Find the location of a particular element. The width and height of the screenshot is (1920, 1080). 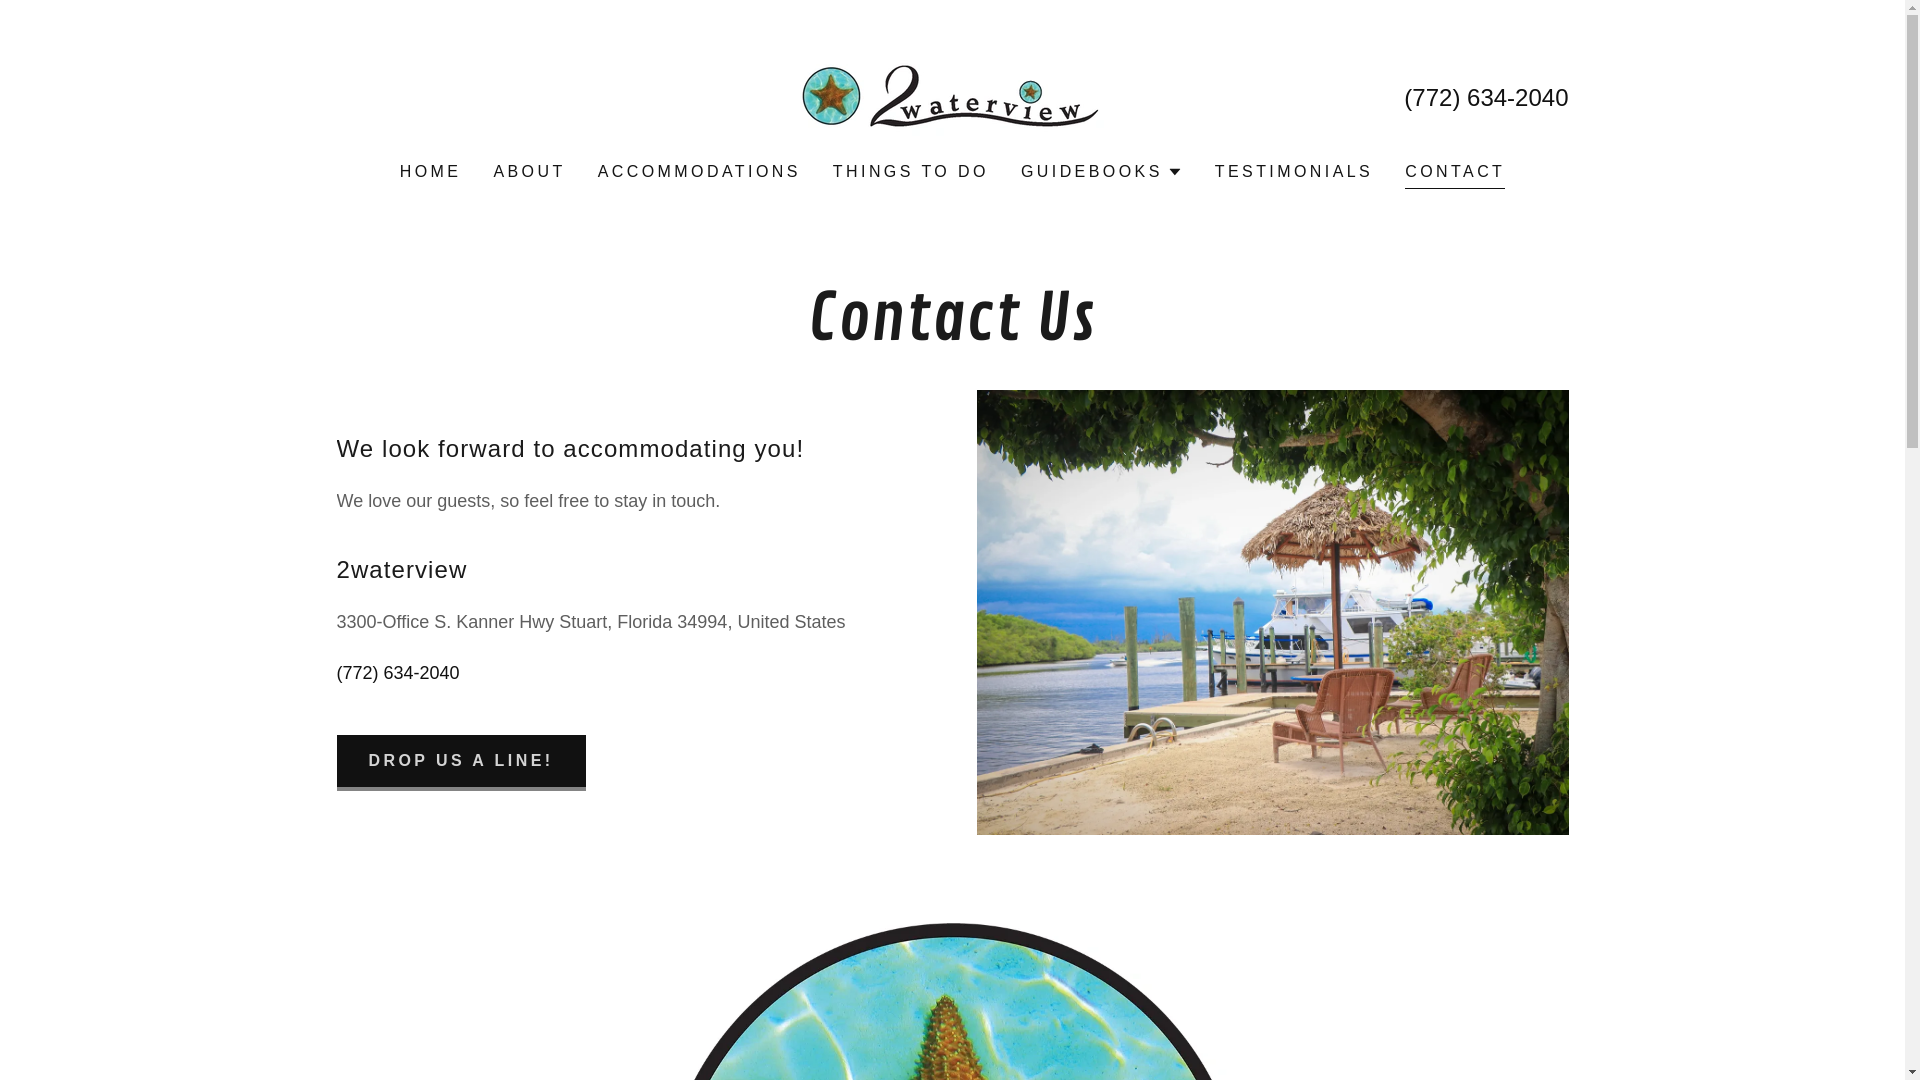

GUIDEBOOKS is located at coordinates (1102, 172).